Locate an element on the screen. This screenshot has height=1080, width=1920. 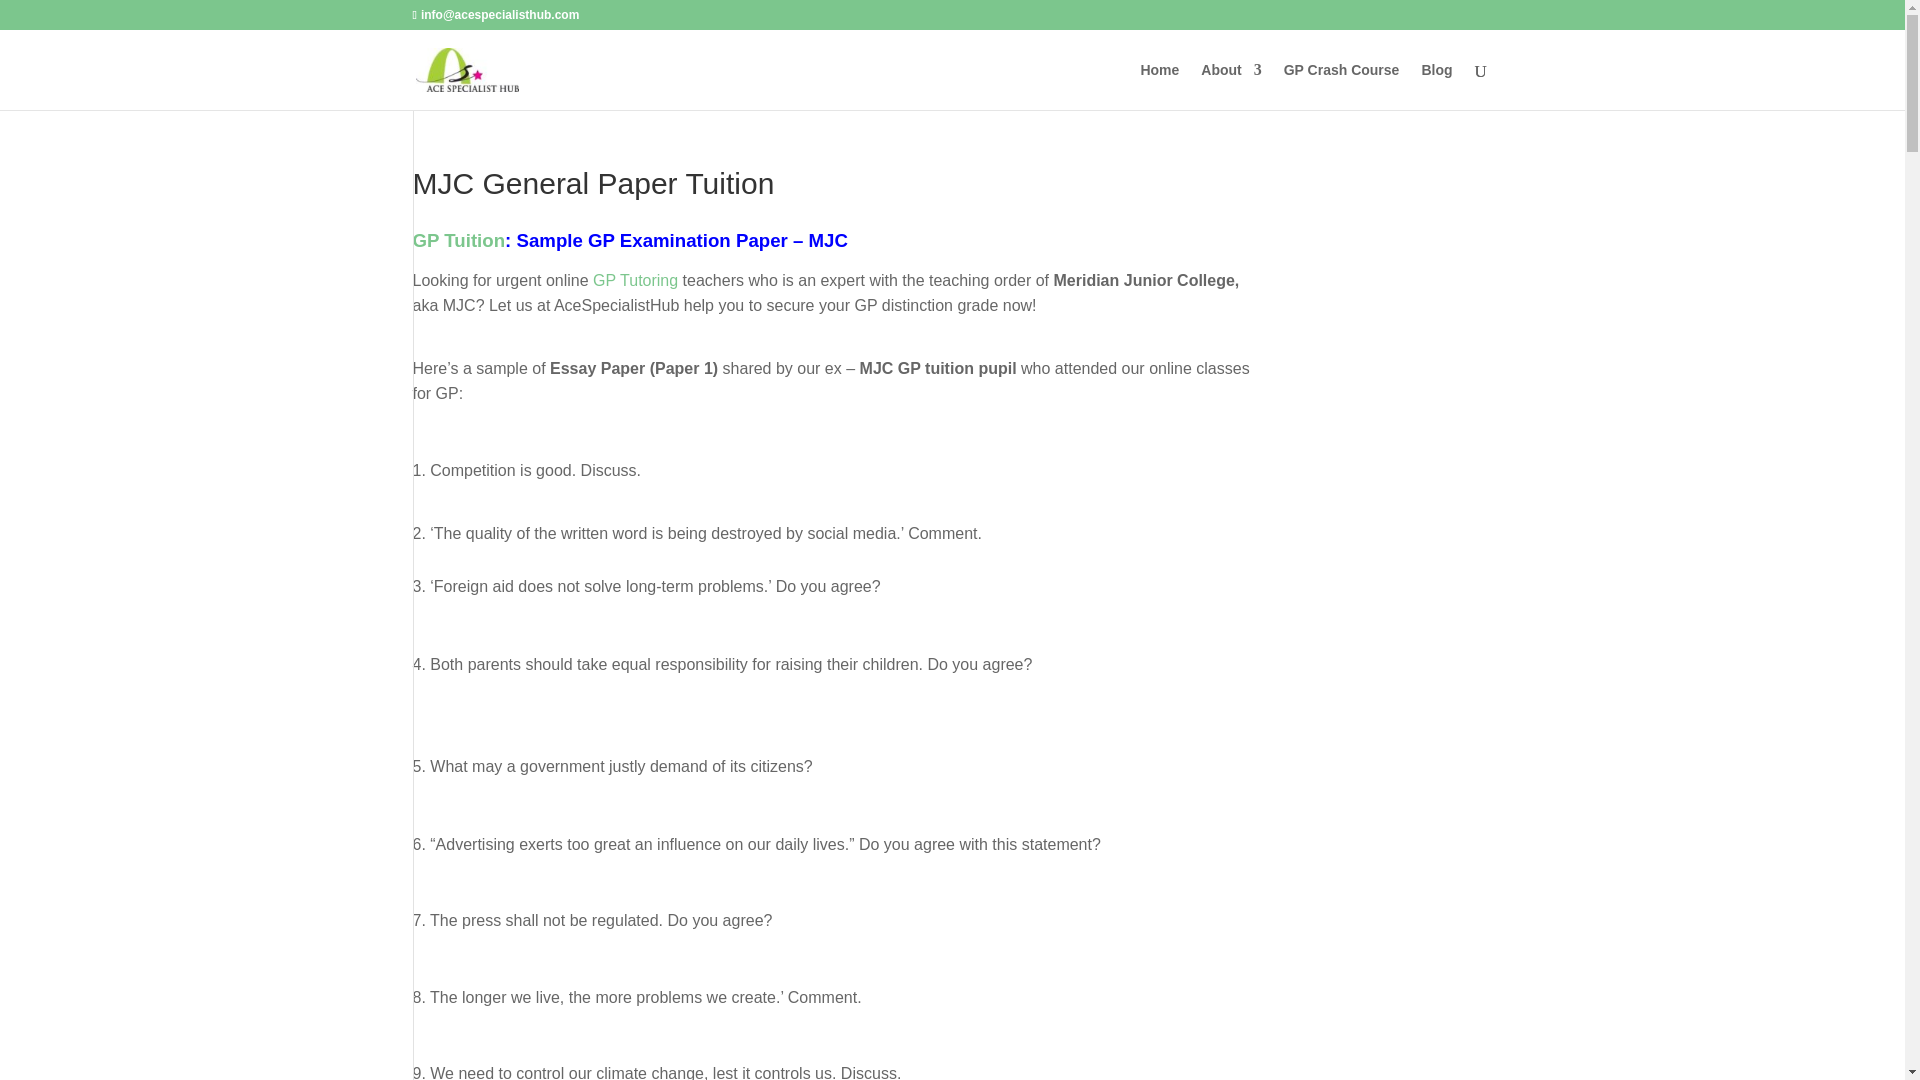
GP Crash Course is located at coordinates (1342, 86).